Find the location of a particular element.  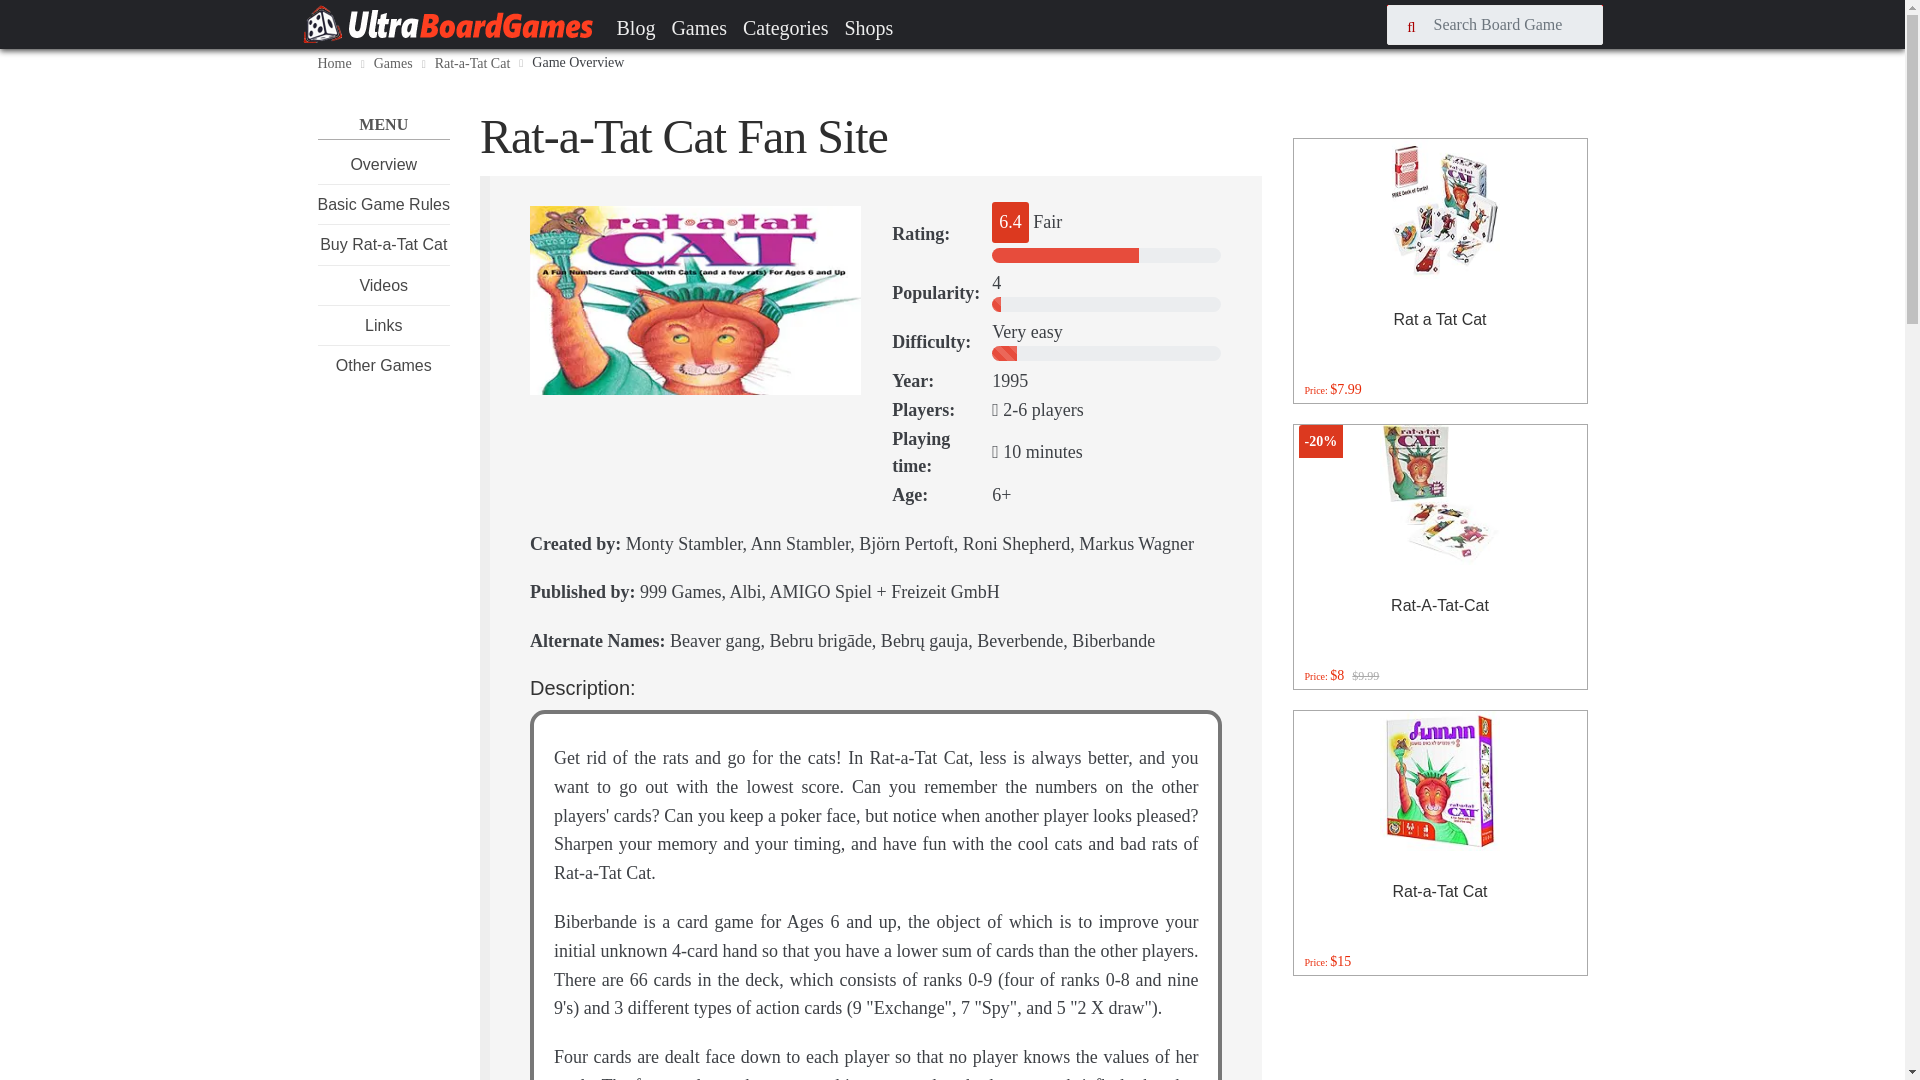

Links is located at coordinates (382, 325).